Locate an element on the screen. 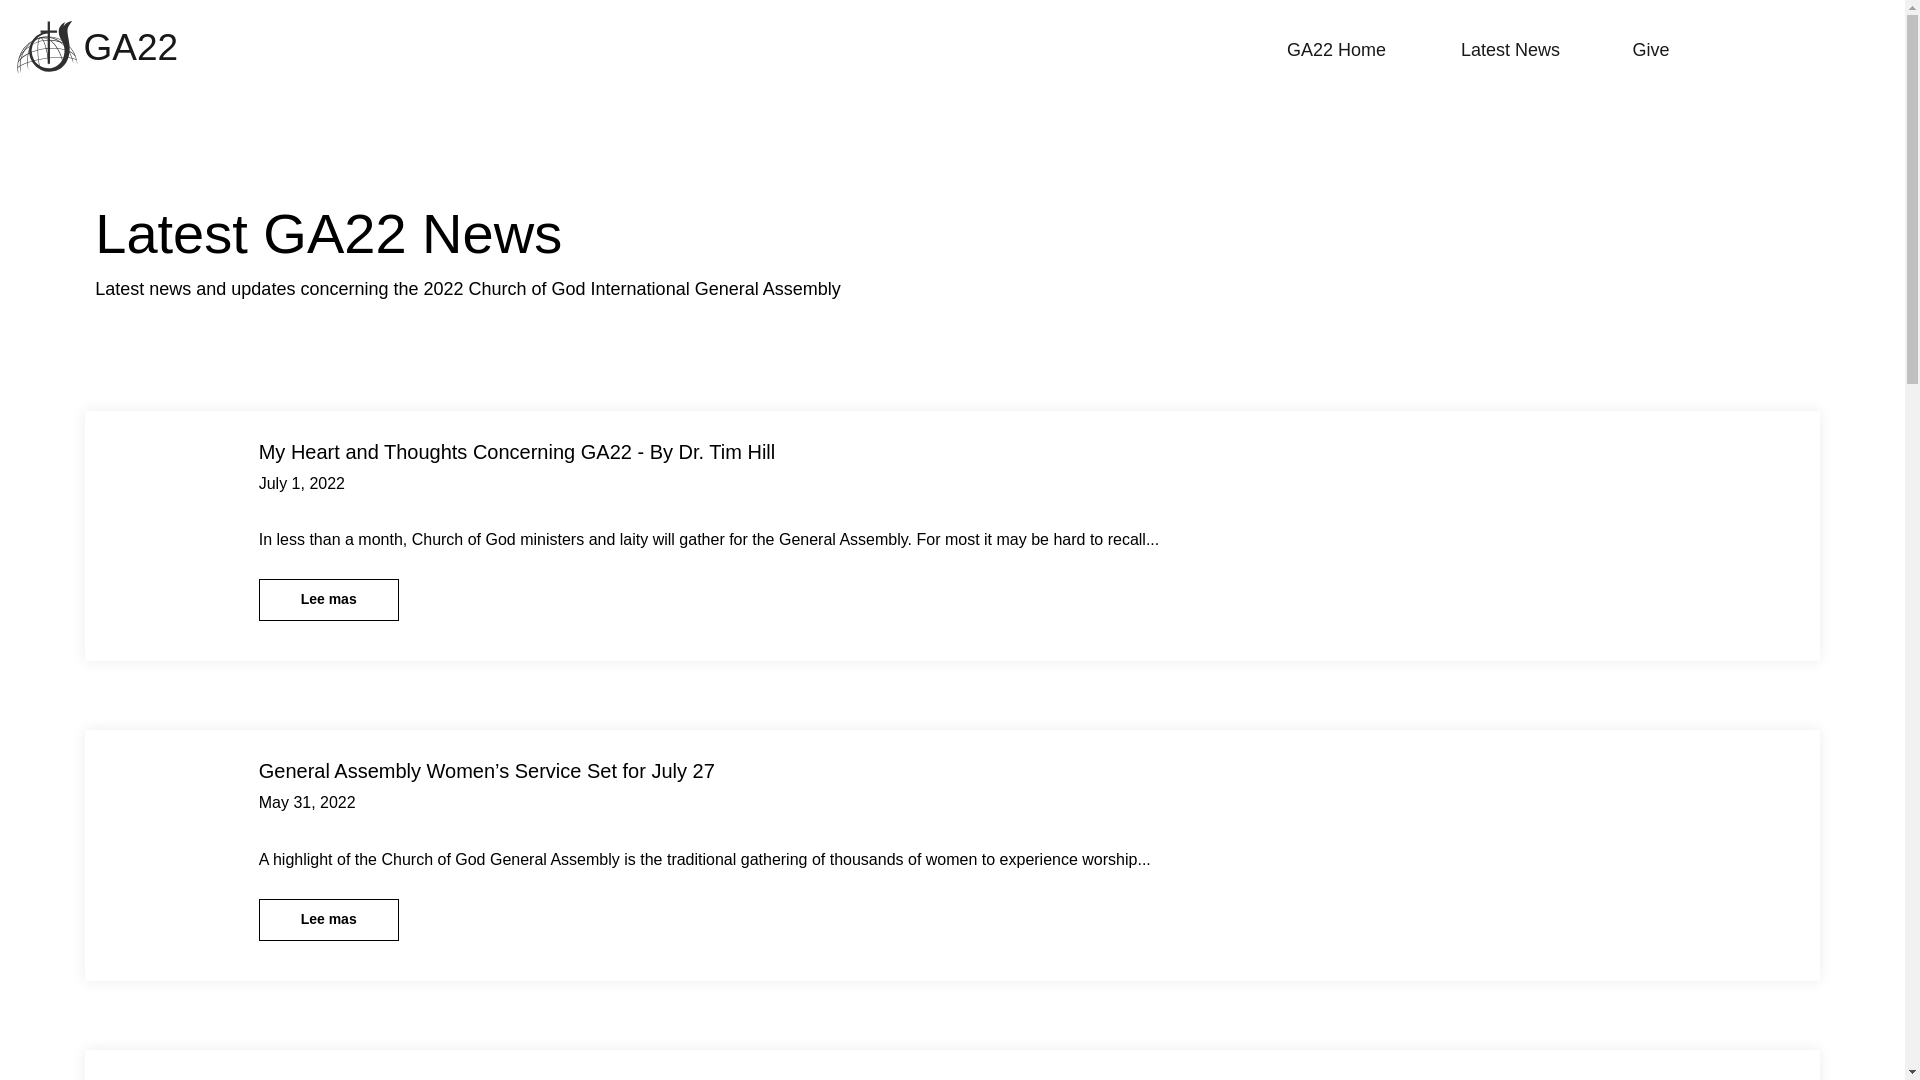 Image resolution: width=1920 pixels, height=1080 pixels. Lee mas is located at coordinates (329, 600).